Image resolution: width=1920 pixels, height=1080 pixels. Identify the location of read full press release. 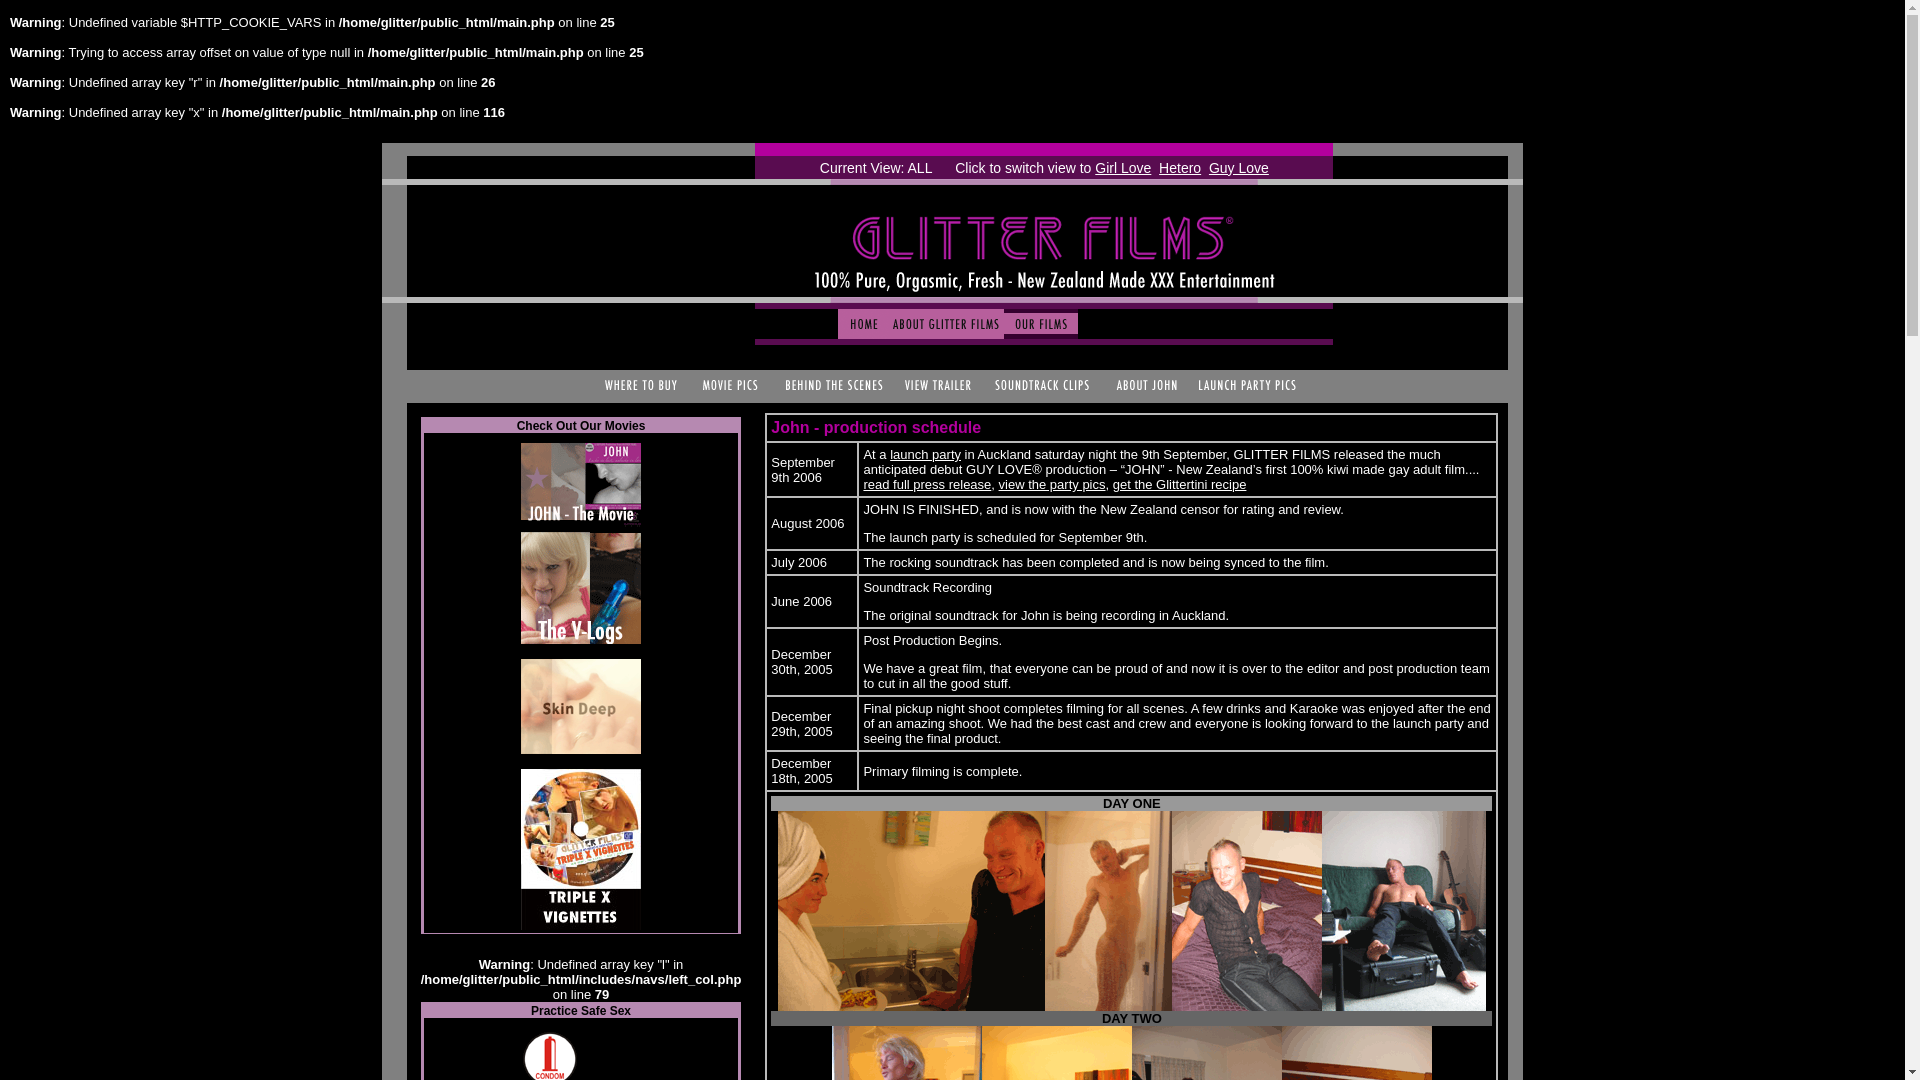
(926, 484).